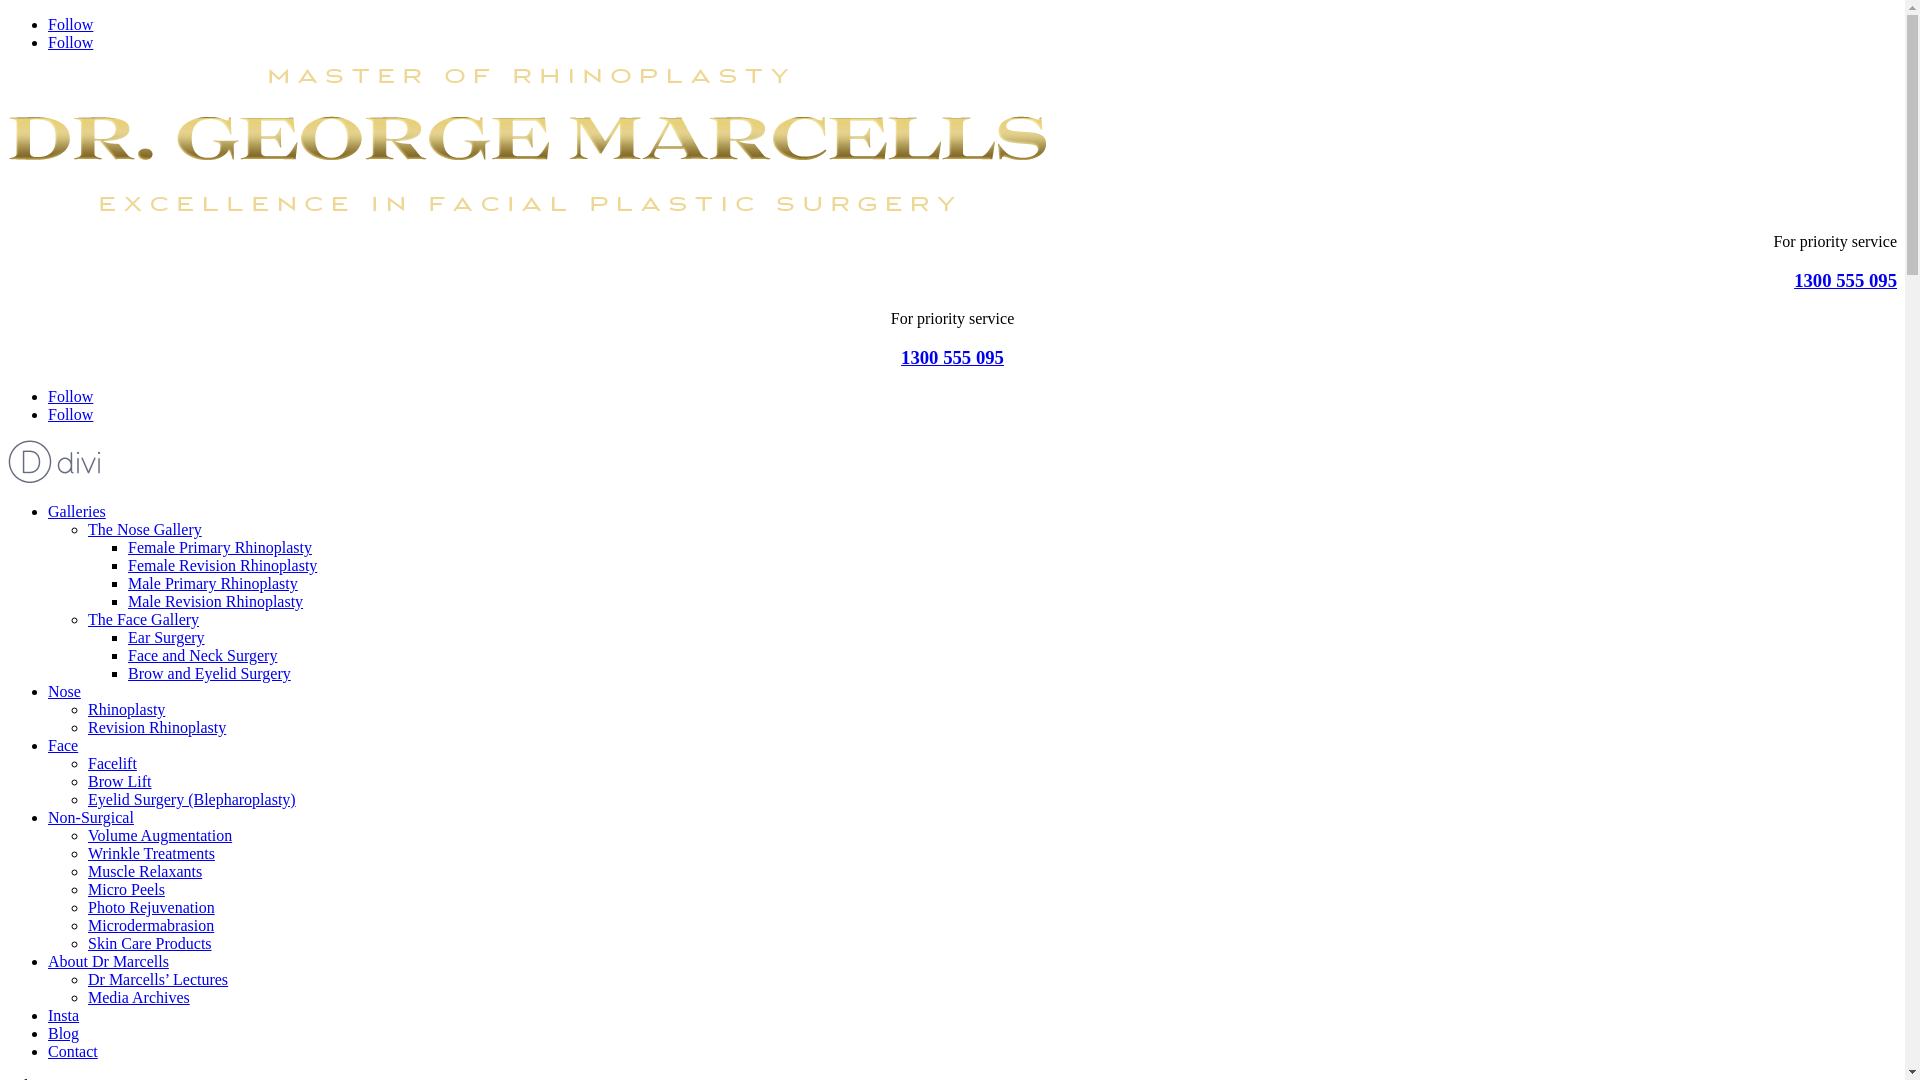  I want to click on Facelift, so click(112, 764).